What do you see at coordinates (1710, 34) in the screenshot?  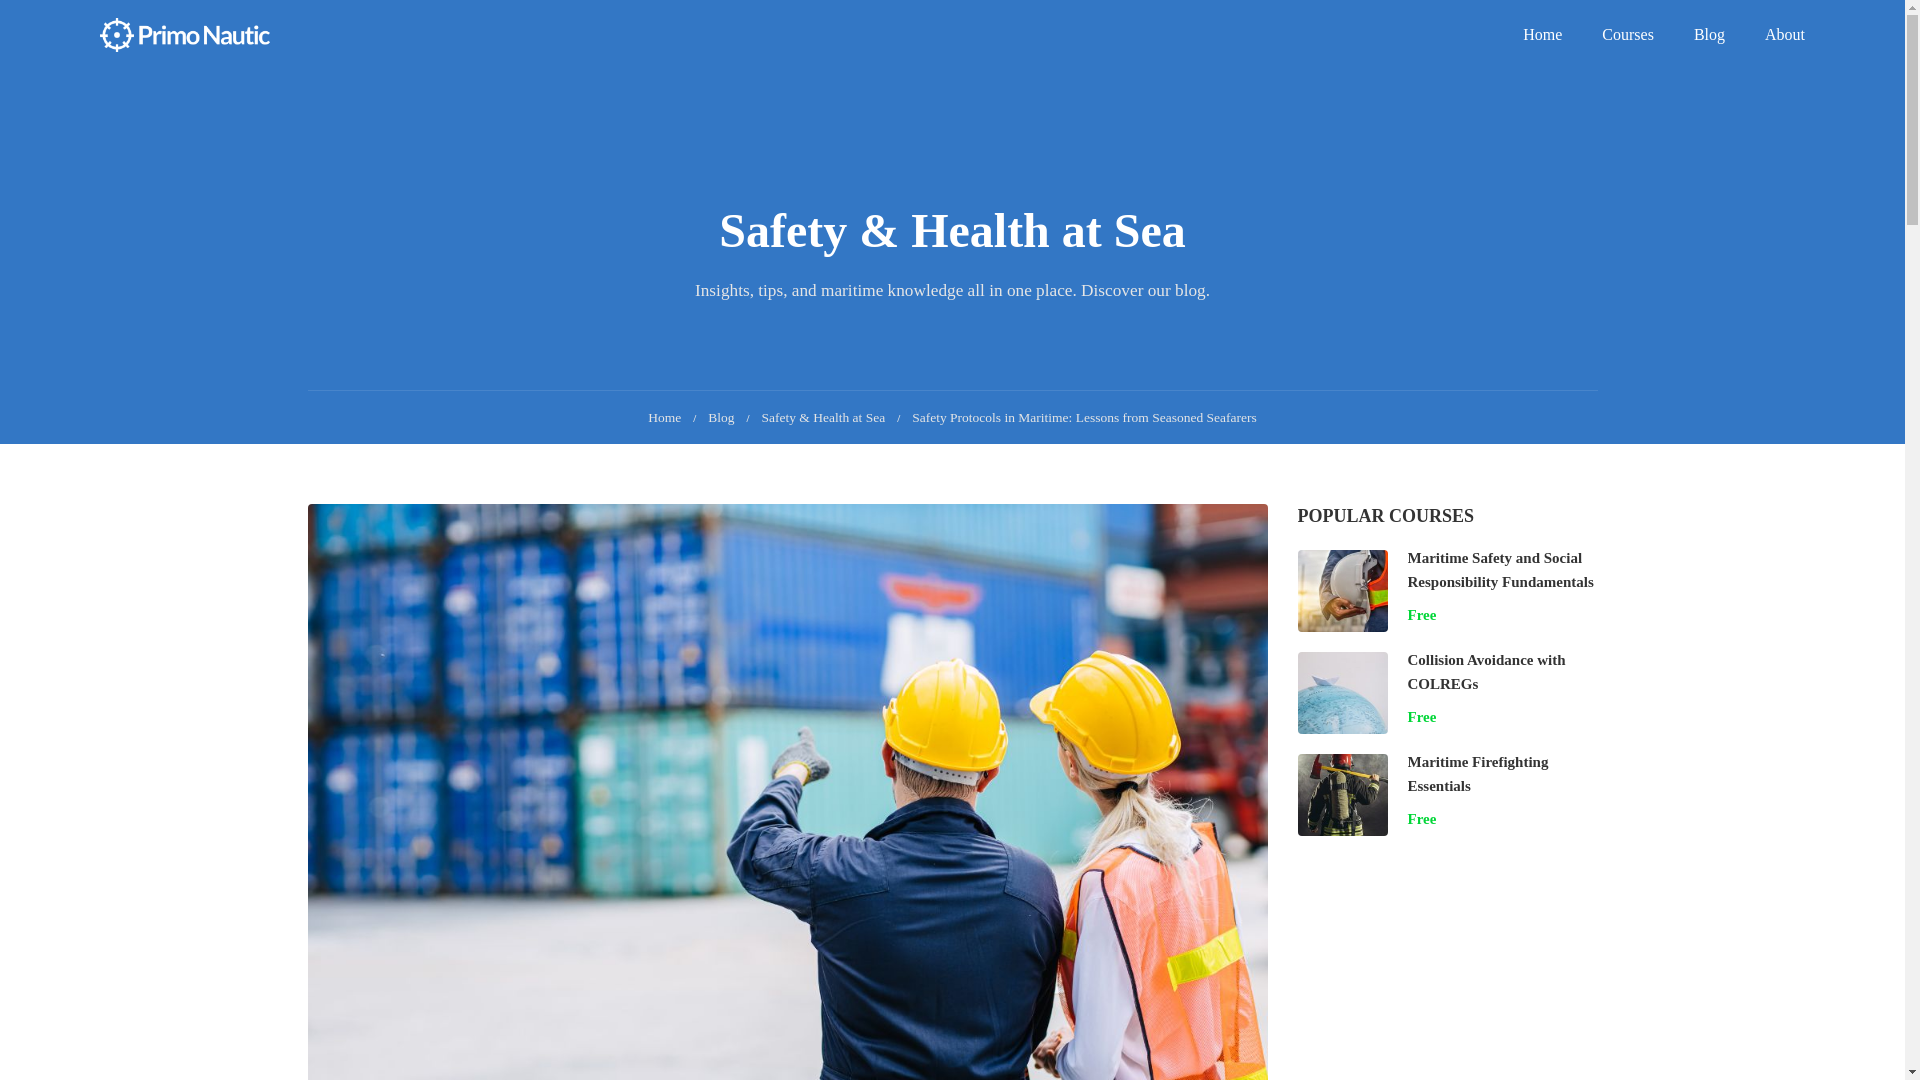 I see `Blog` at bounding box center [1710, 34].